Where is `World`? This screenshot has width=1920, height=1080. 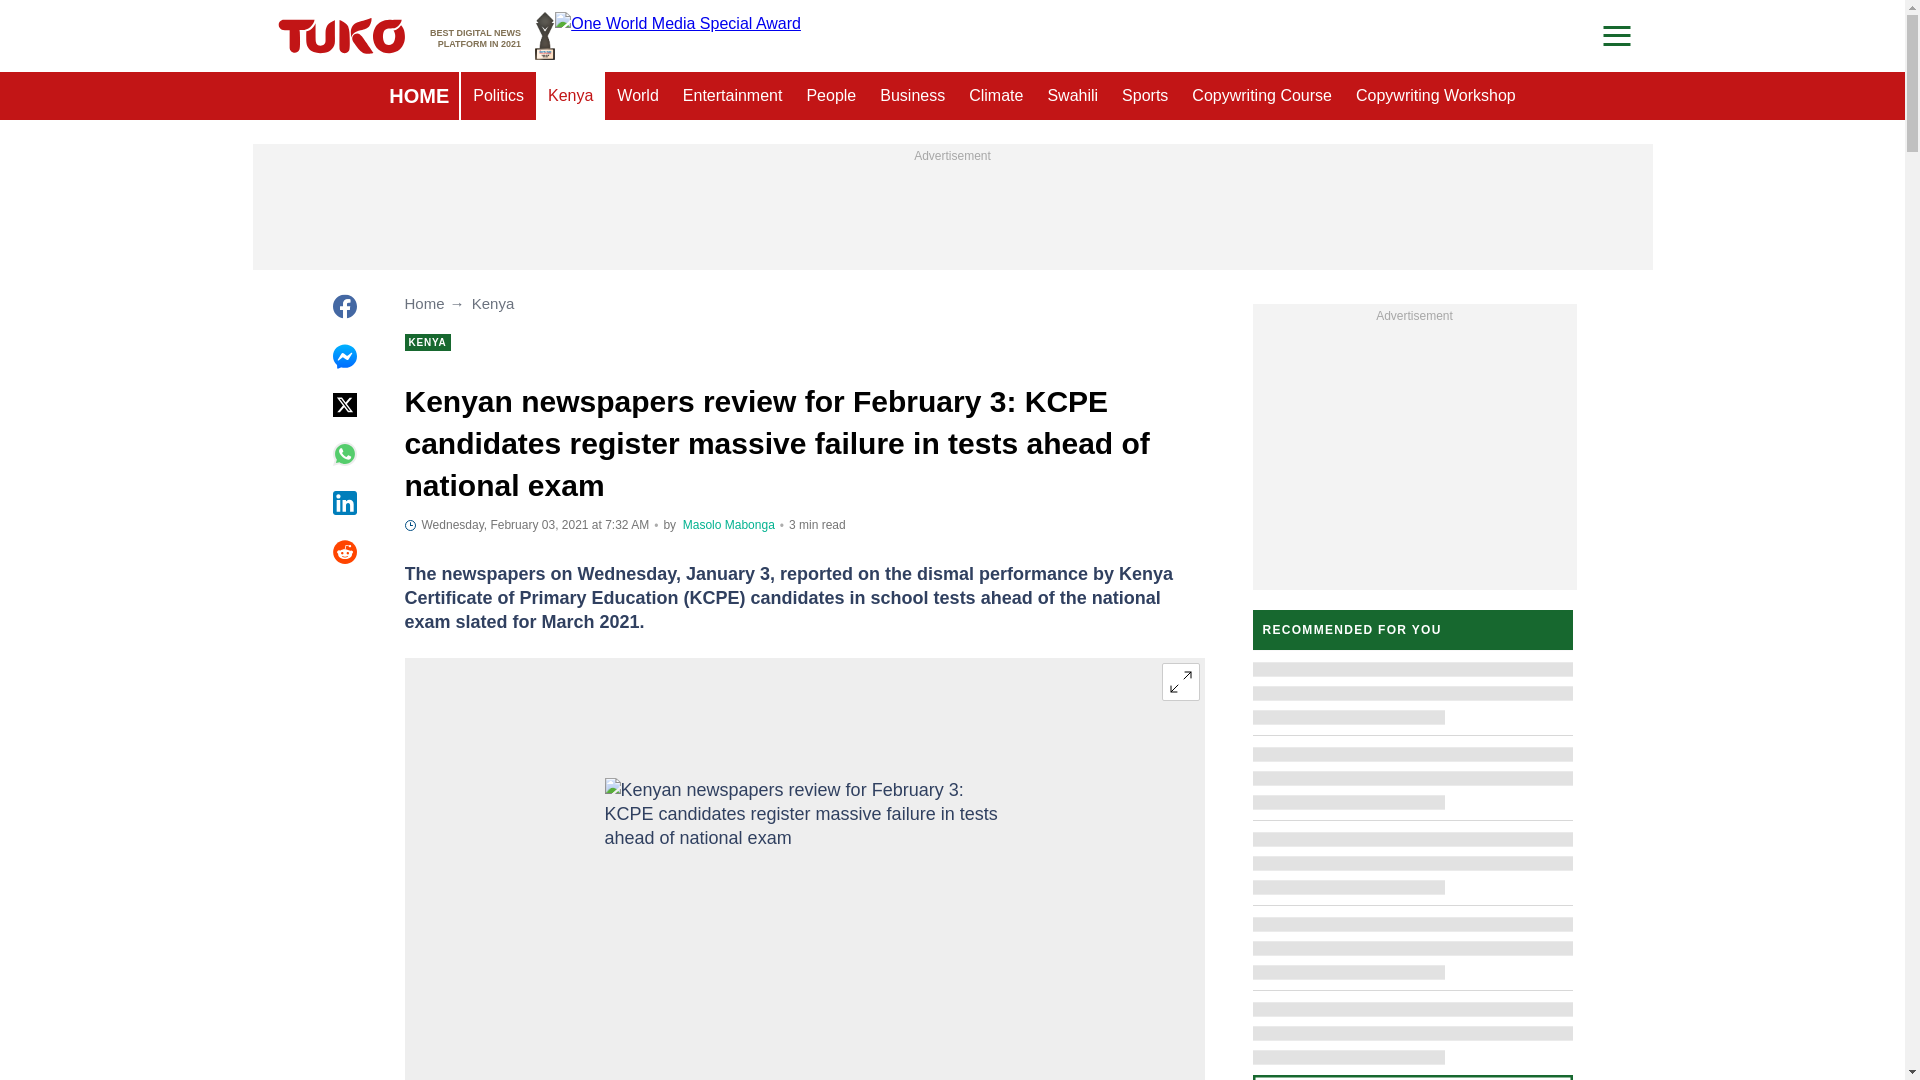
World is located at coordinates (637, 96).